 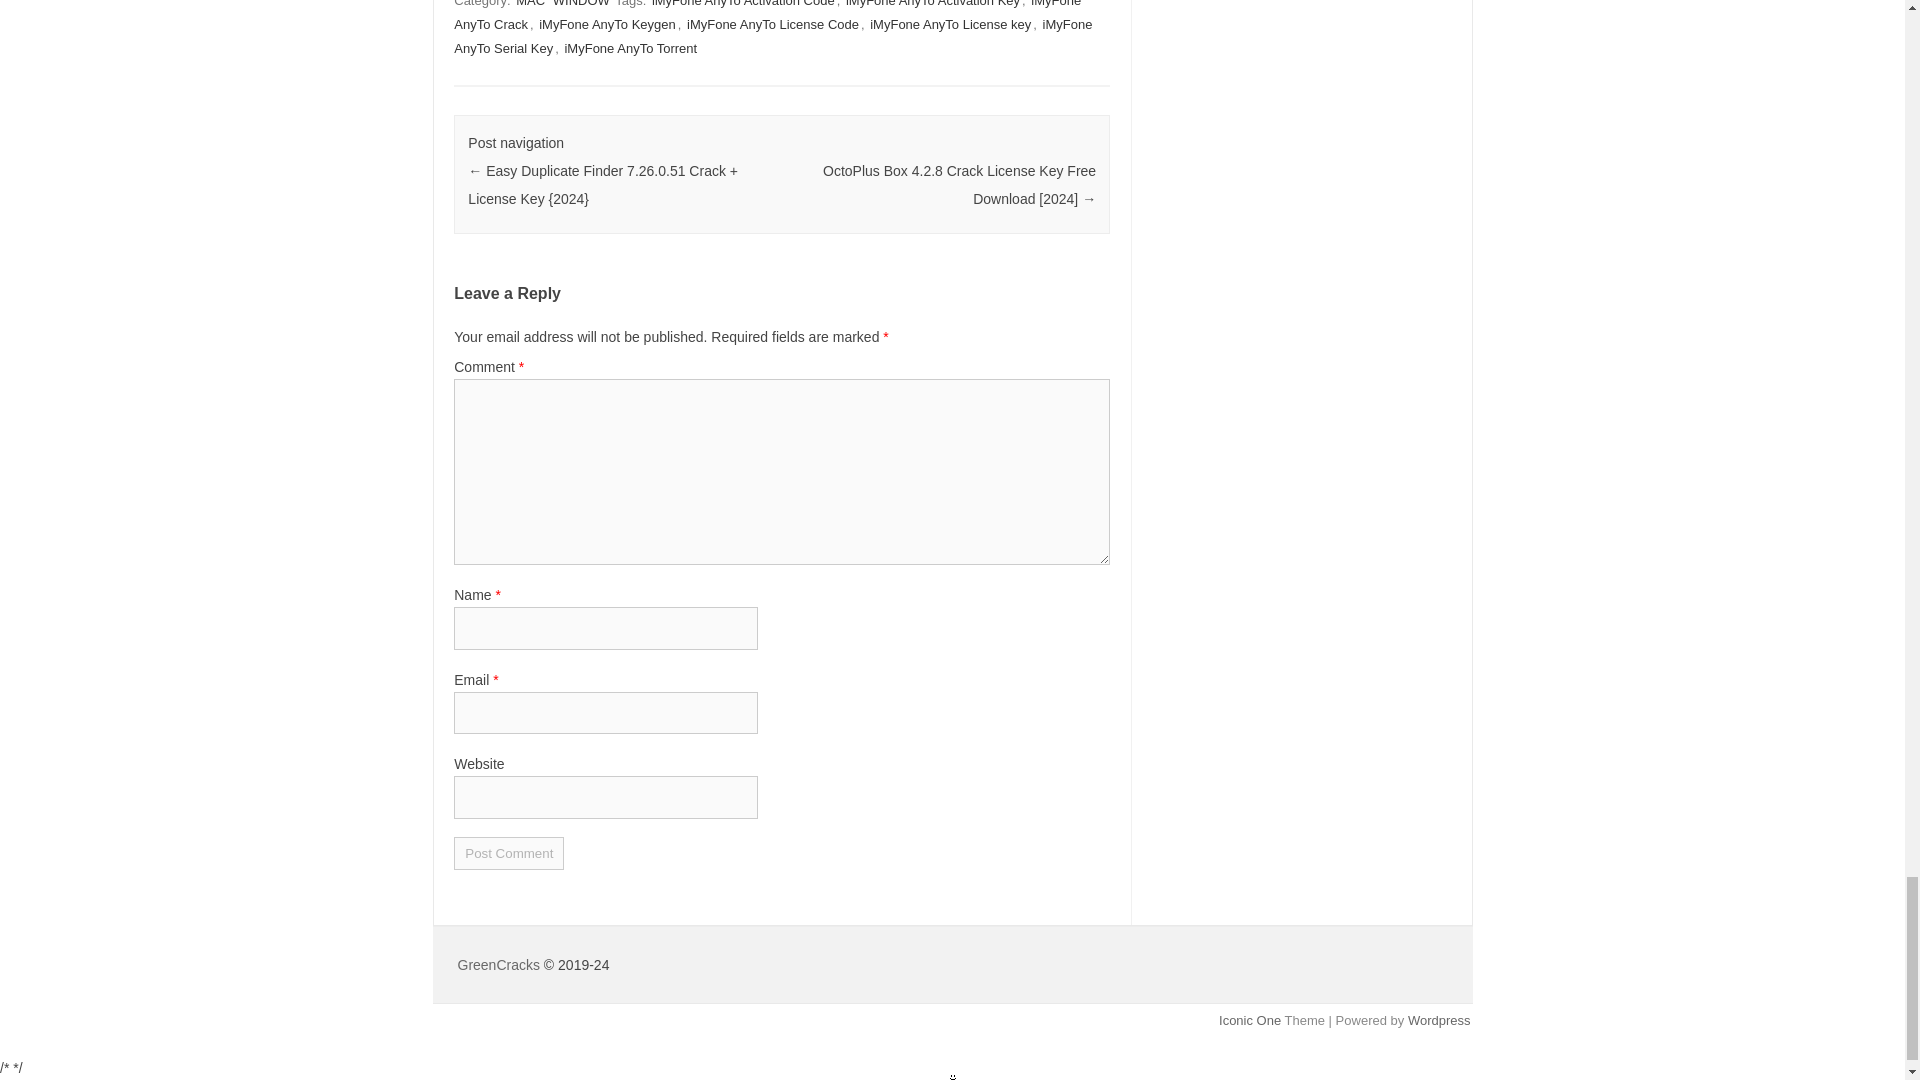 I want to click on iMyFone AnyTo Crack, so click(x=766, y=16).